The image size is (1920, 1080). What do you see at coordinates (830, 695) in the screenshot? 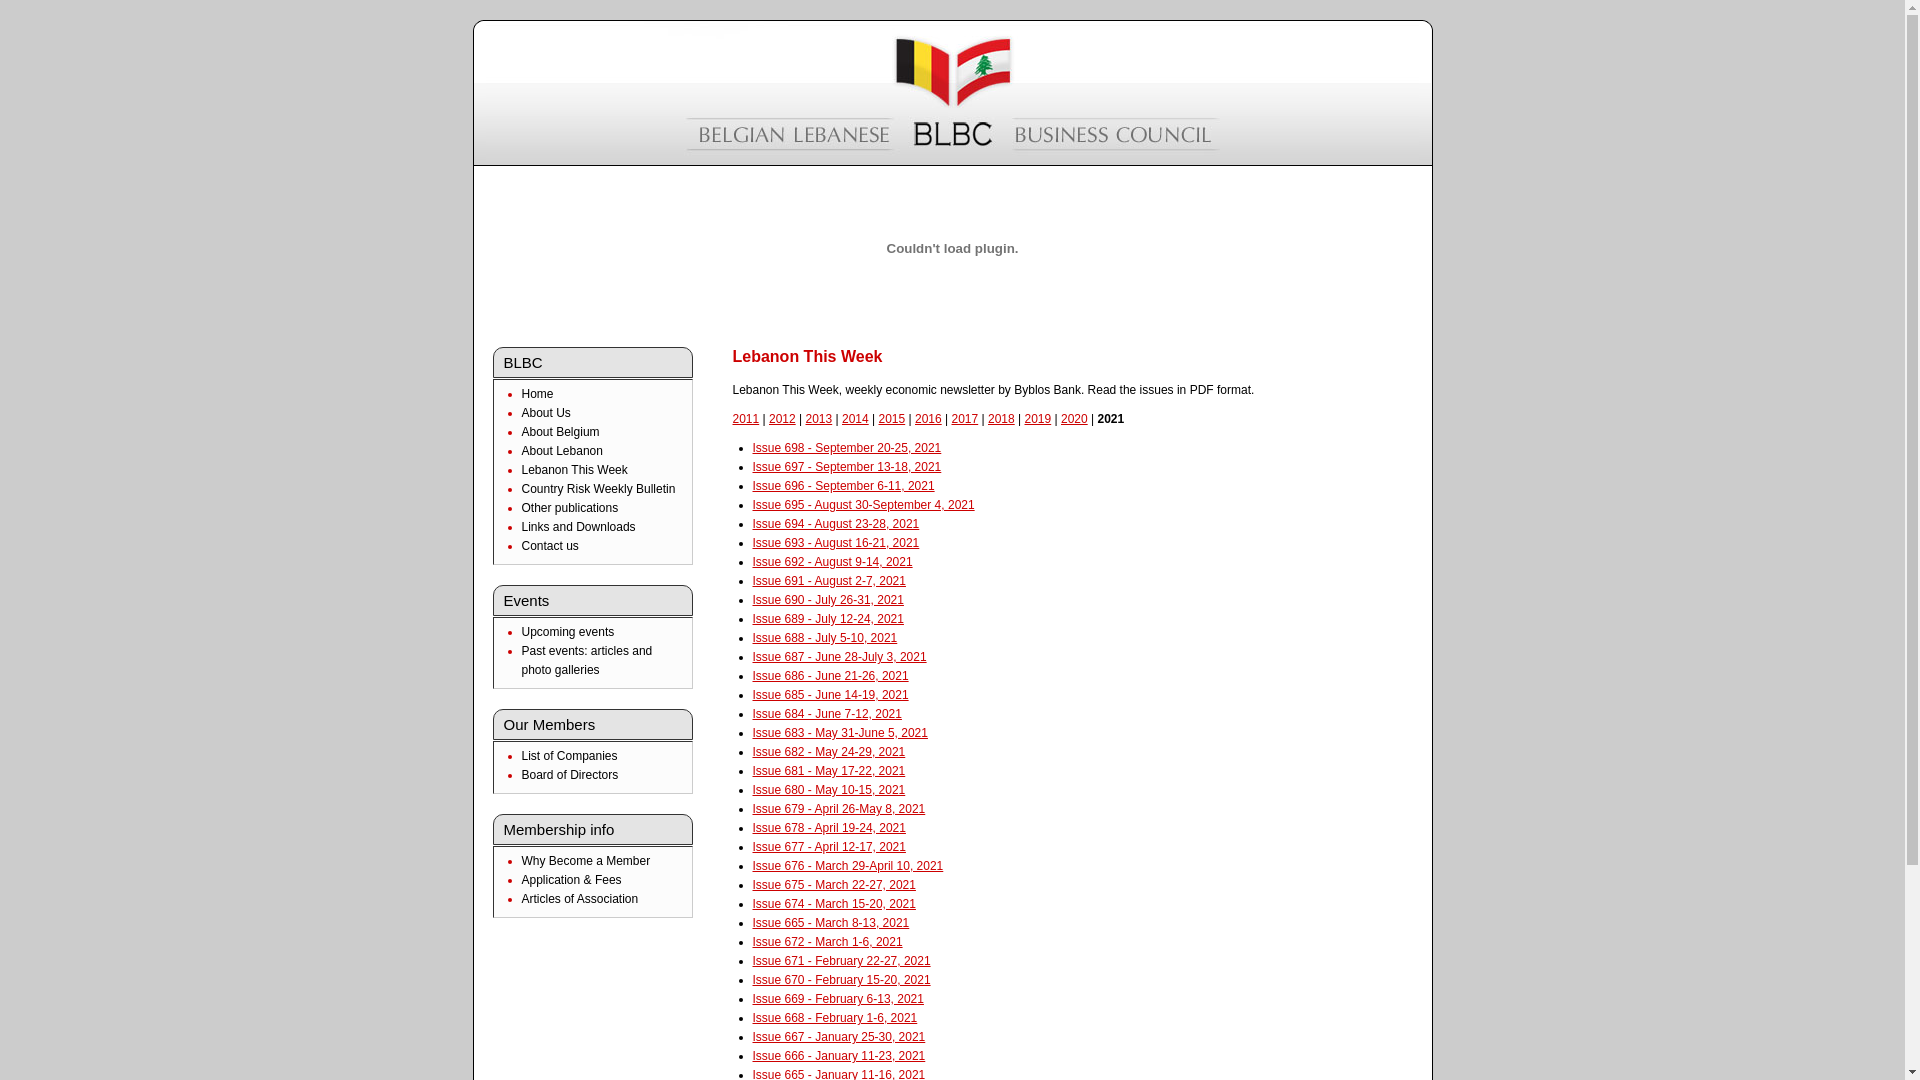
I see `Issue 685 - June 14-19, 2021` at bounding box center [830, 695].